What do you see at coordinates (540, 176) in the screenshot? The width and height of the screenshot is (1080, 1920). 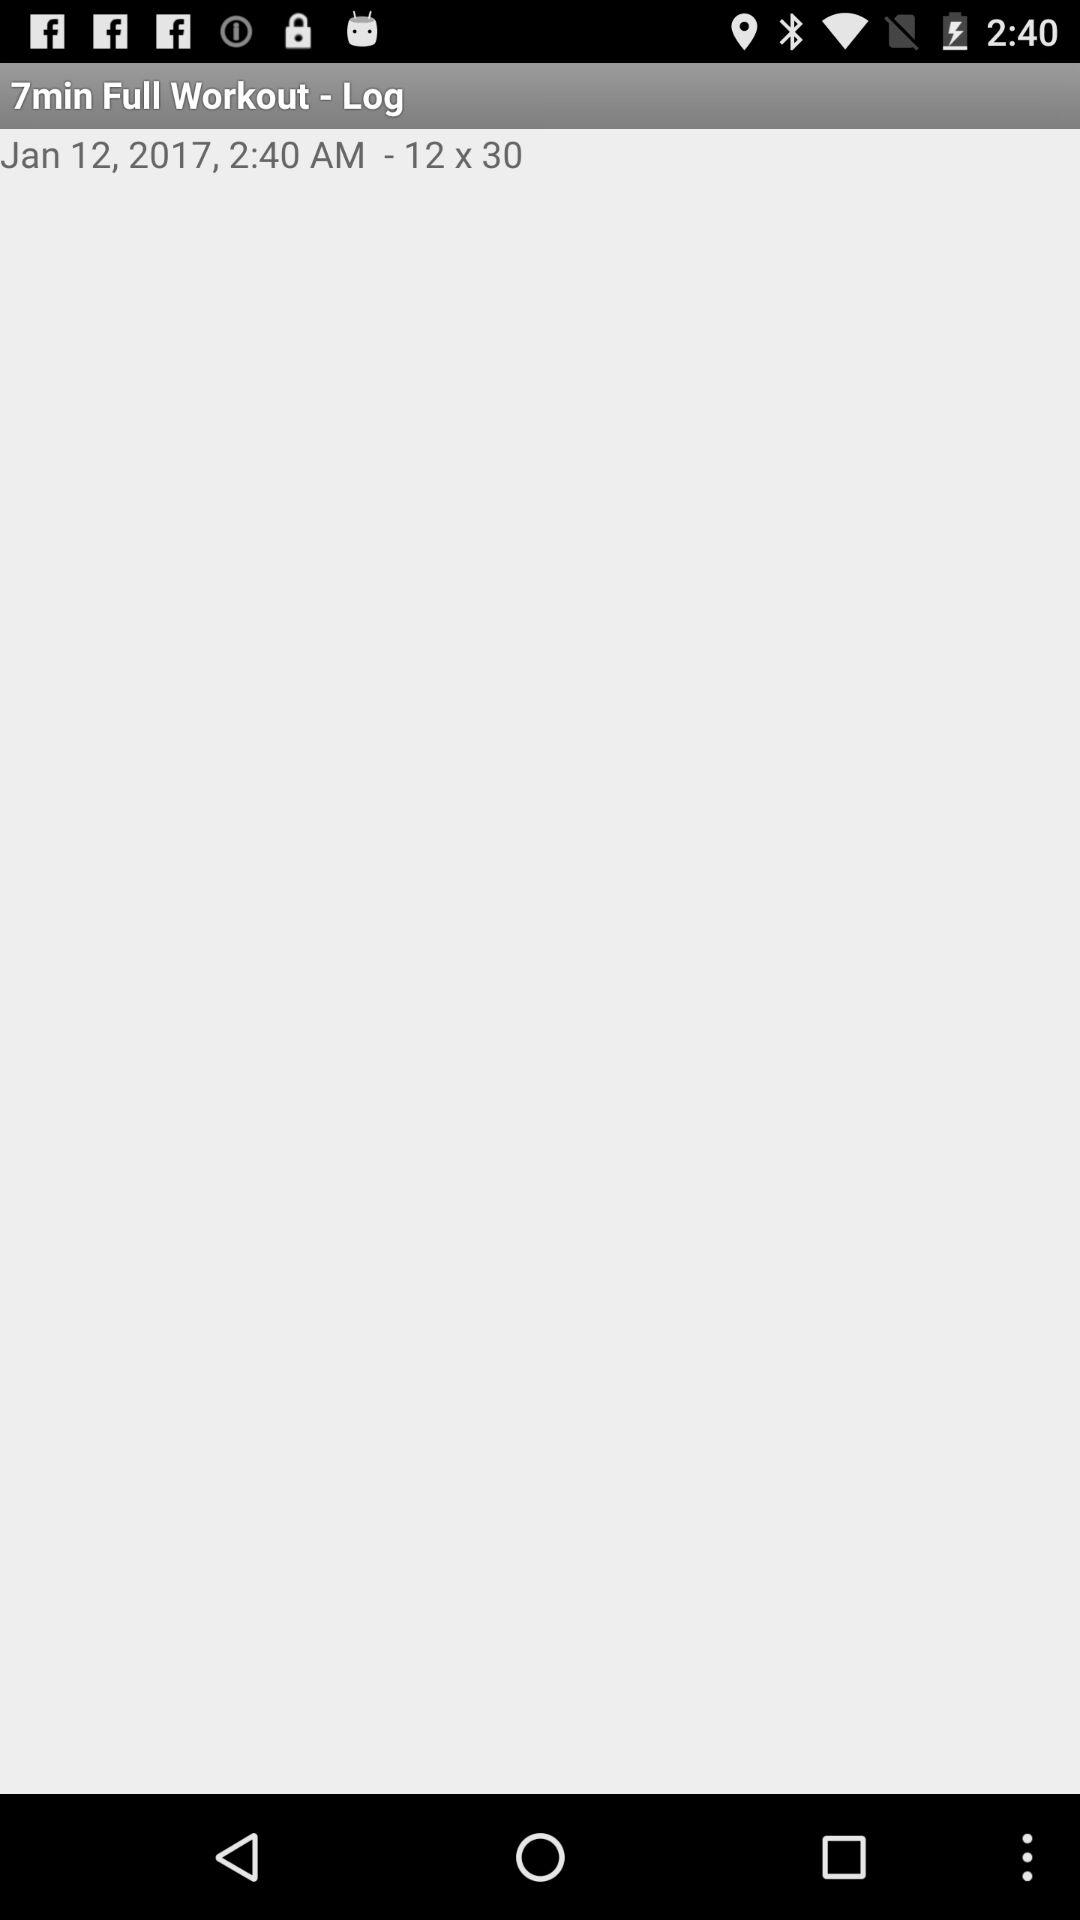 I see `launch icon below the 7min full workout` at bounding box center [540, 176].